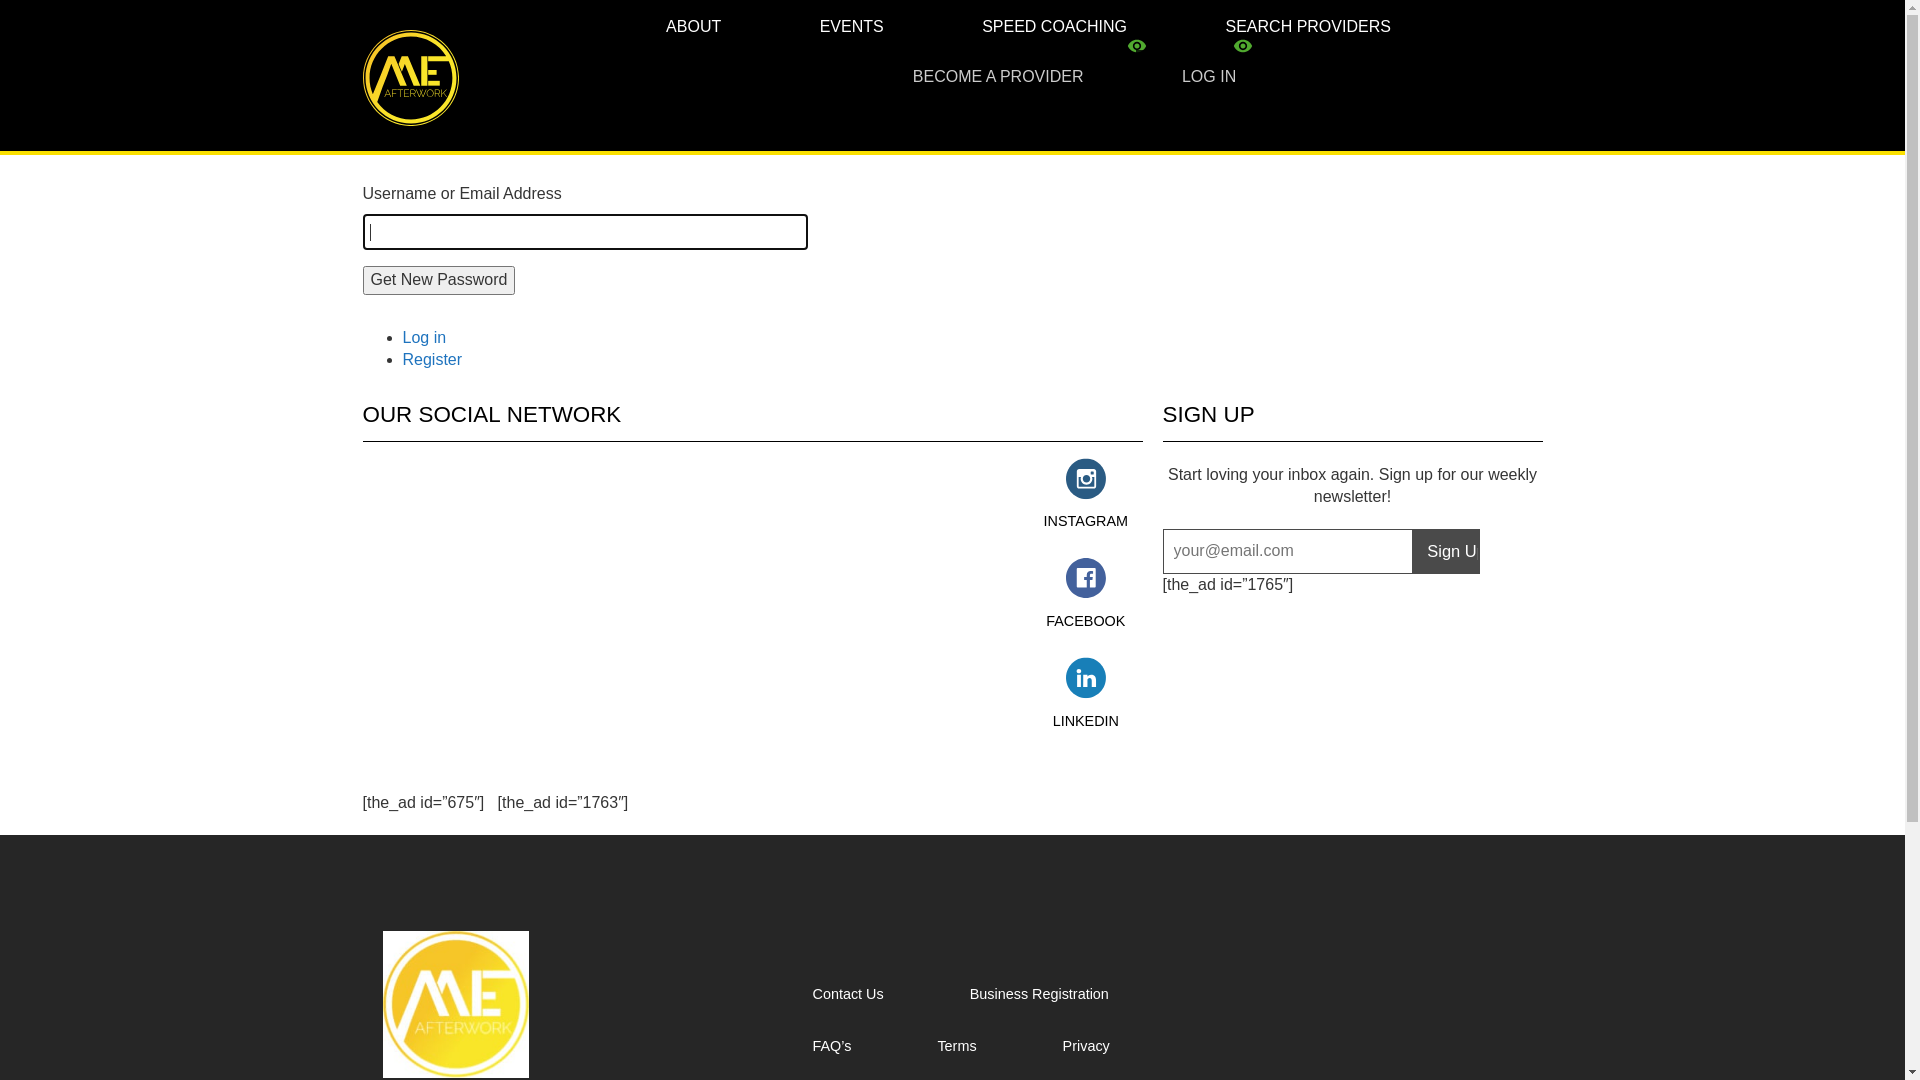  I want to click on Get New Password, so click(438, 280).